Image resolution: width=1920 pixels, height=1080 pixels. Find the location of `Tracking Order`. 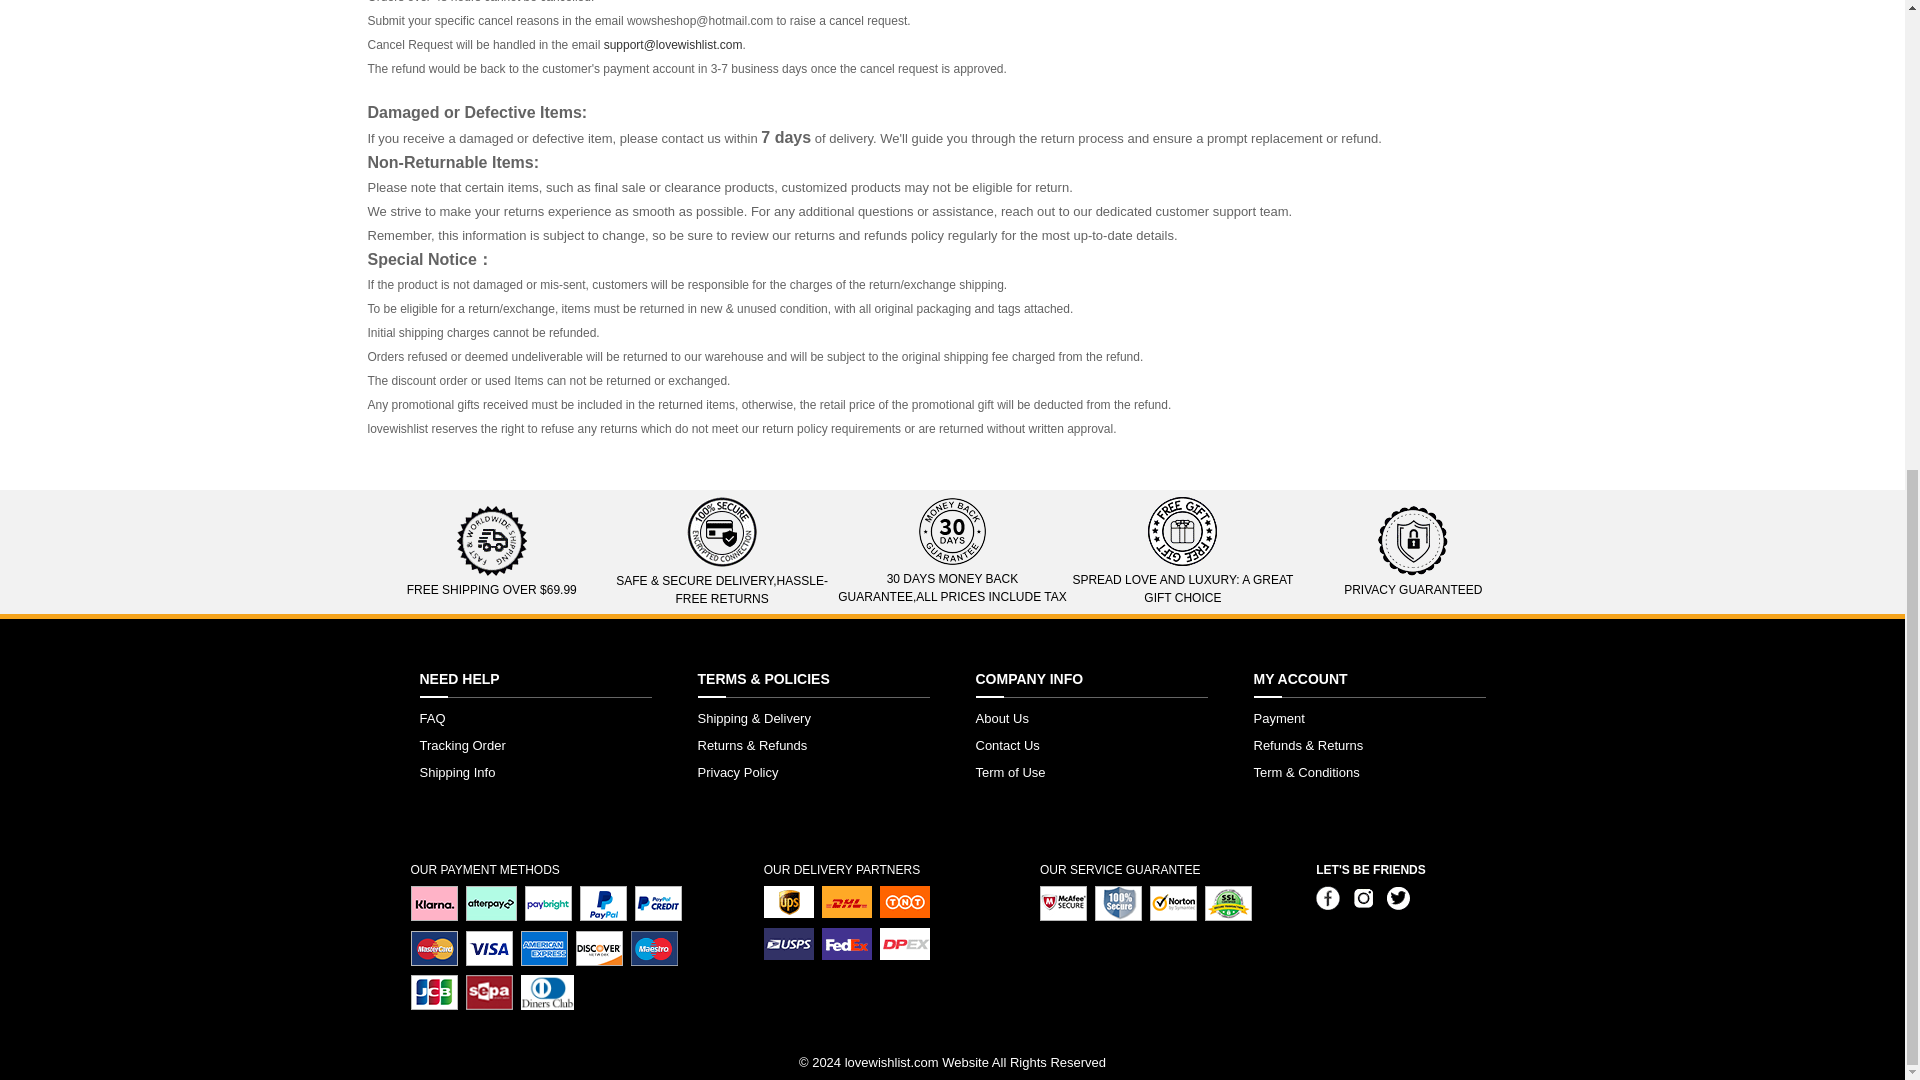

Tracking Order is located at coordinates (463, 744).